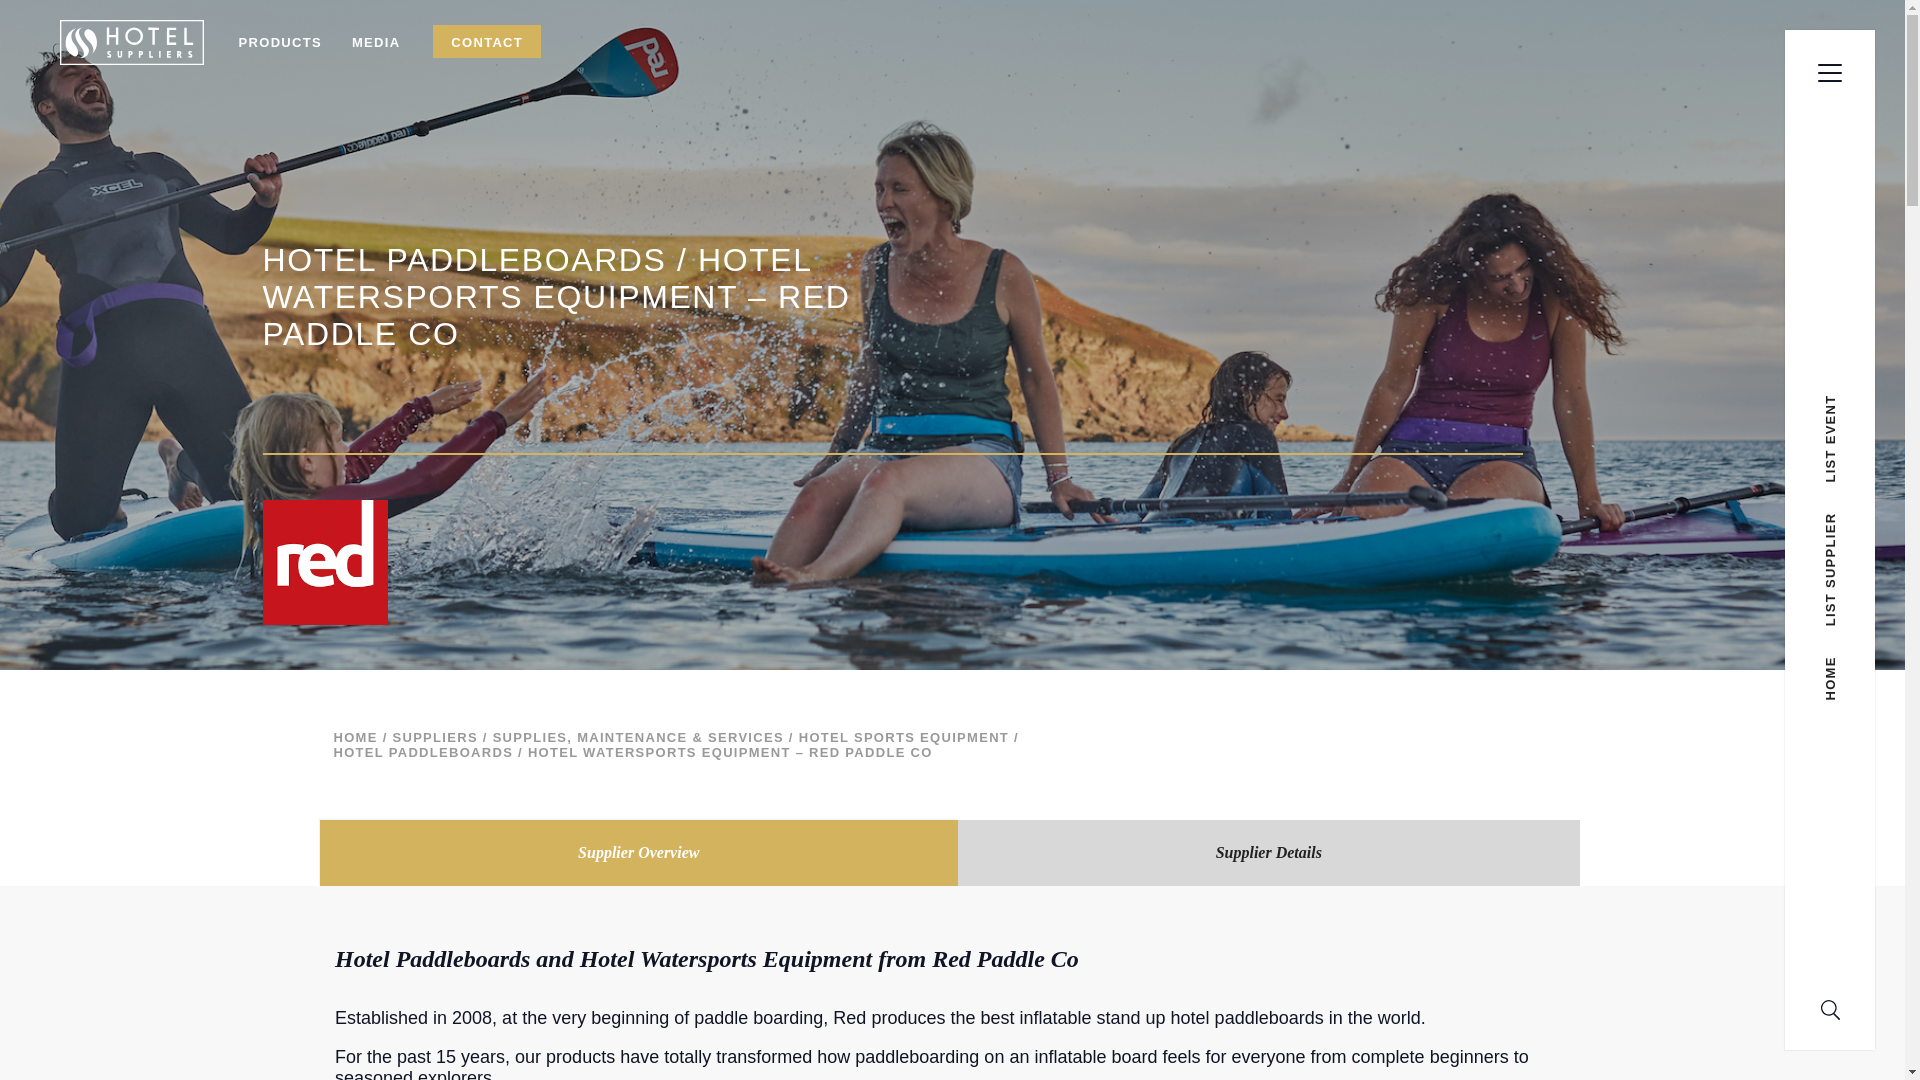 The image size is (1920, 1080). What do you see at coordinates (487, 42) in the screenshot?
I see `CONTACT` at bounding box center [487, 42].